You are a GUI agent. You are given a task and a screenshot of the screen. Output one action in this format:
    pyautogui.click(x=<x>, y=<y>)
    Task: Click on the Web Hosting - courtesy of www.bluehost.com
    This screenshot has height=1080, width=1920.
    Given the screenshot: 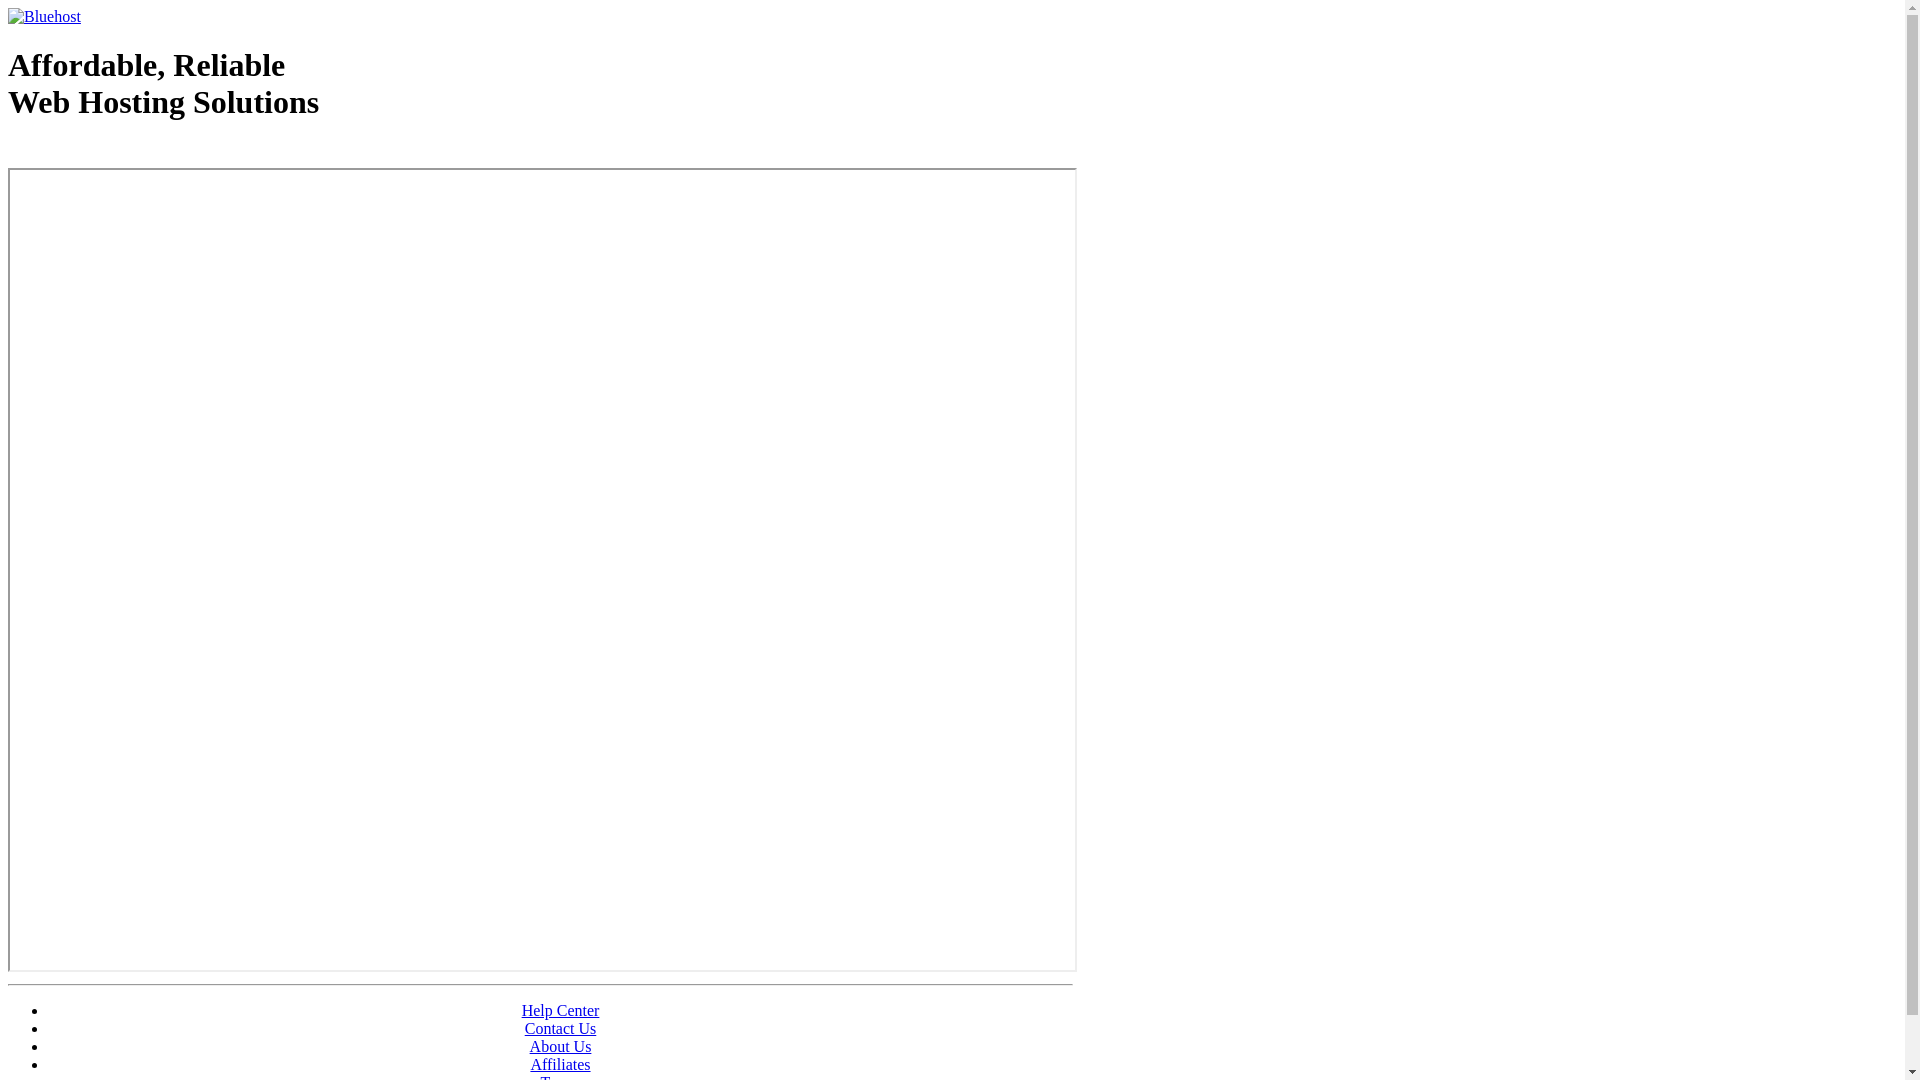 What is the action you would take?
    pyautogui.click(x=124, y=153)
    